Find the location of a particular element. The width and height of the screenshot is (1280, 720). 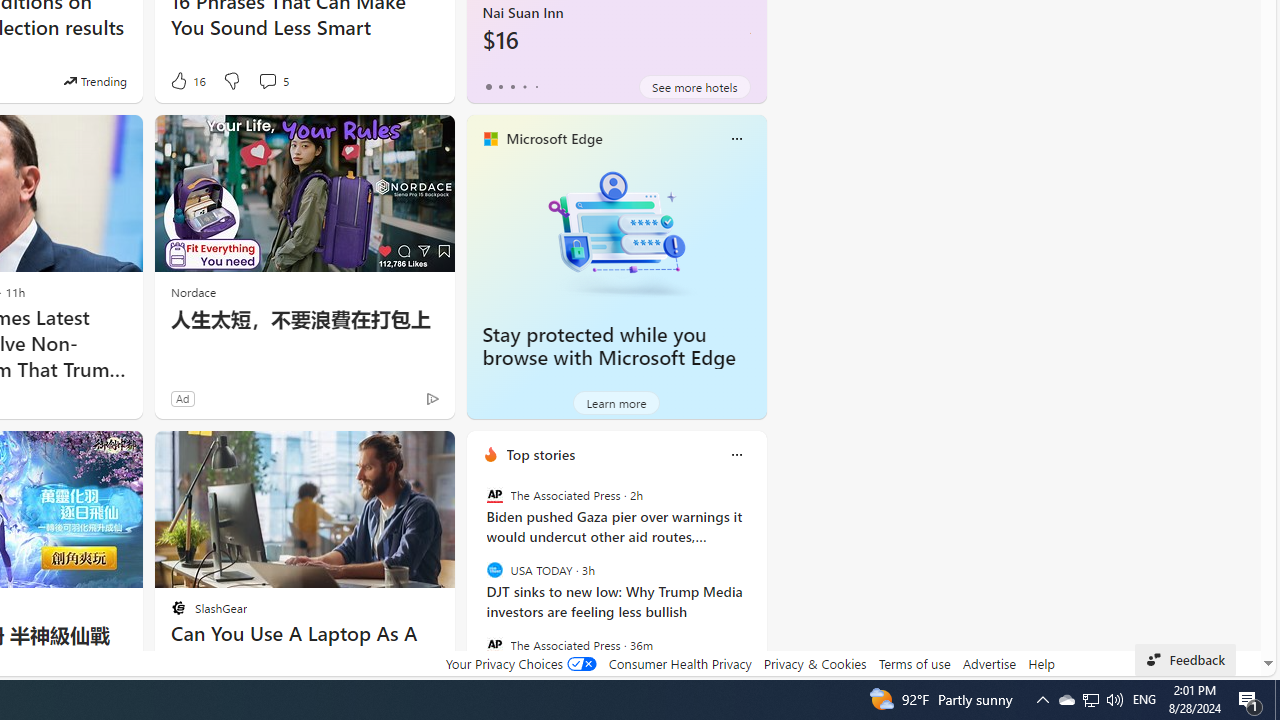

Microsoft Edge is located at coordinates (554, 139).